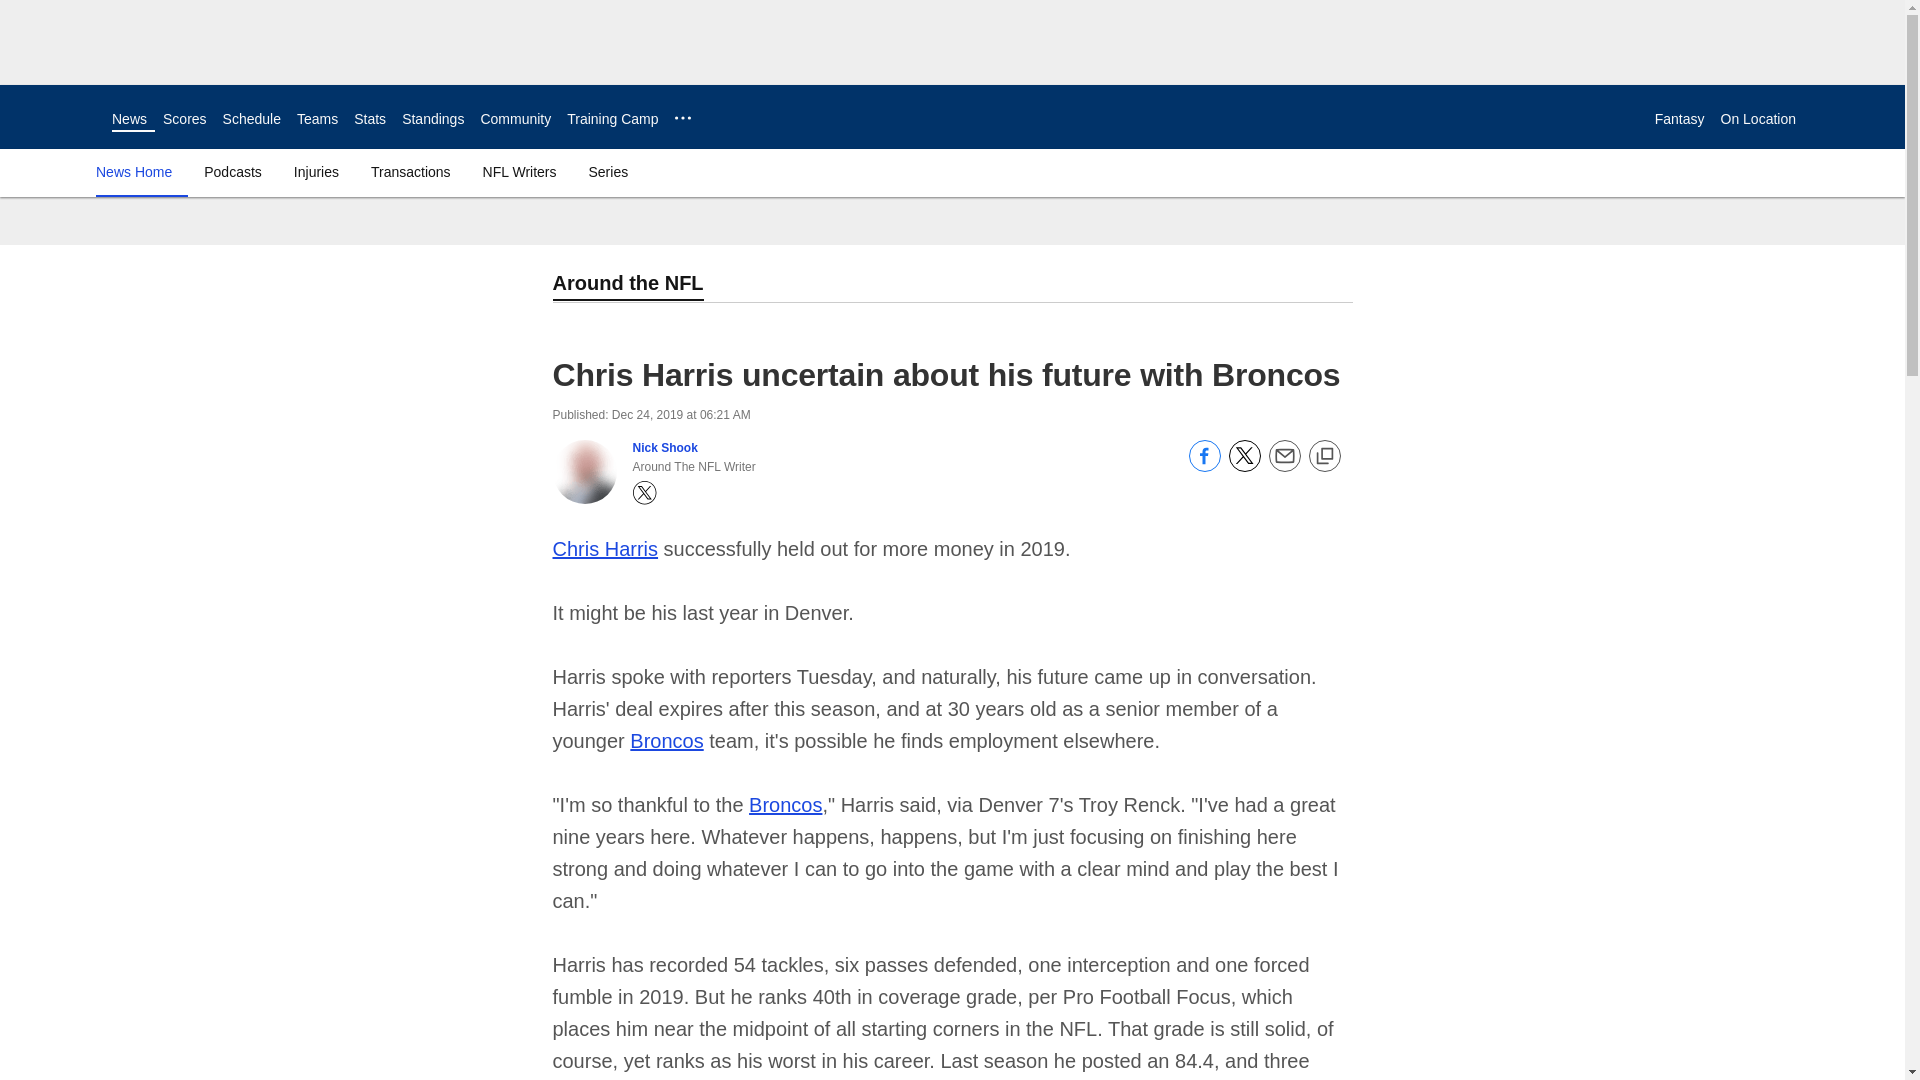  Describe the element at coordinates (251, 119) in the screenshot. I see `Schedule` at that location.